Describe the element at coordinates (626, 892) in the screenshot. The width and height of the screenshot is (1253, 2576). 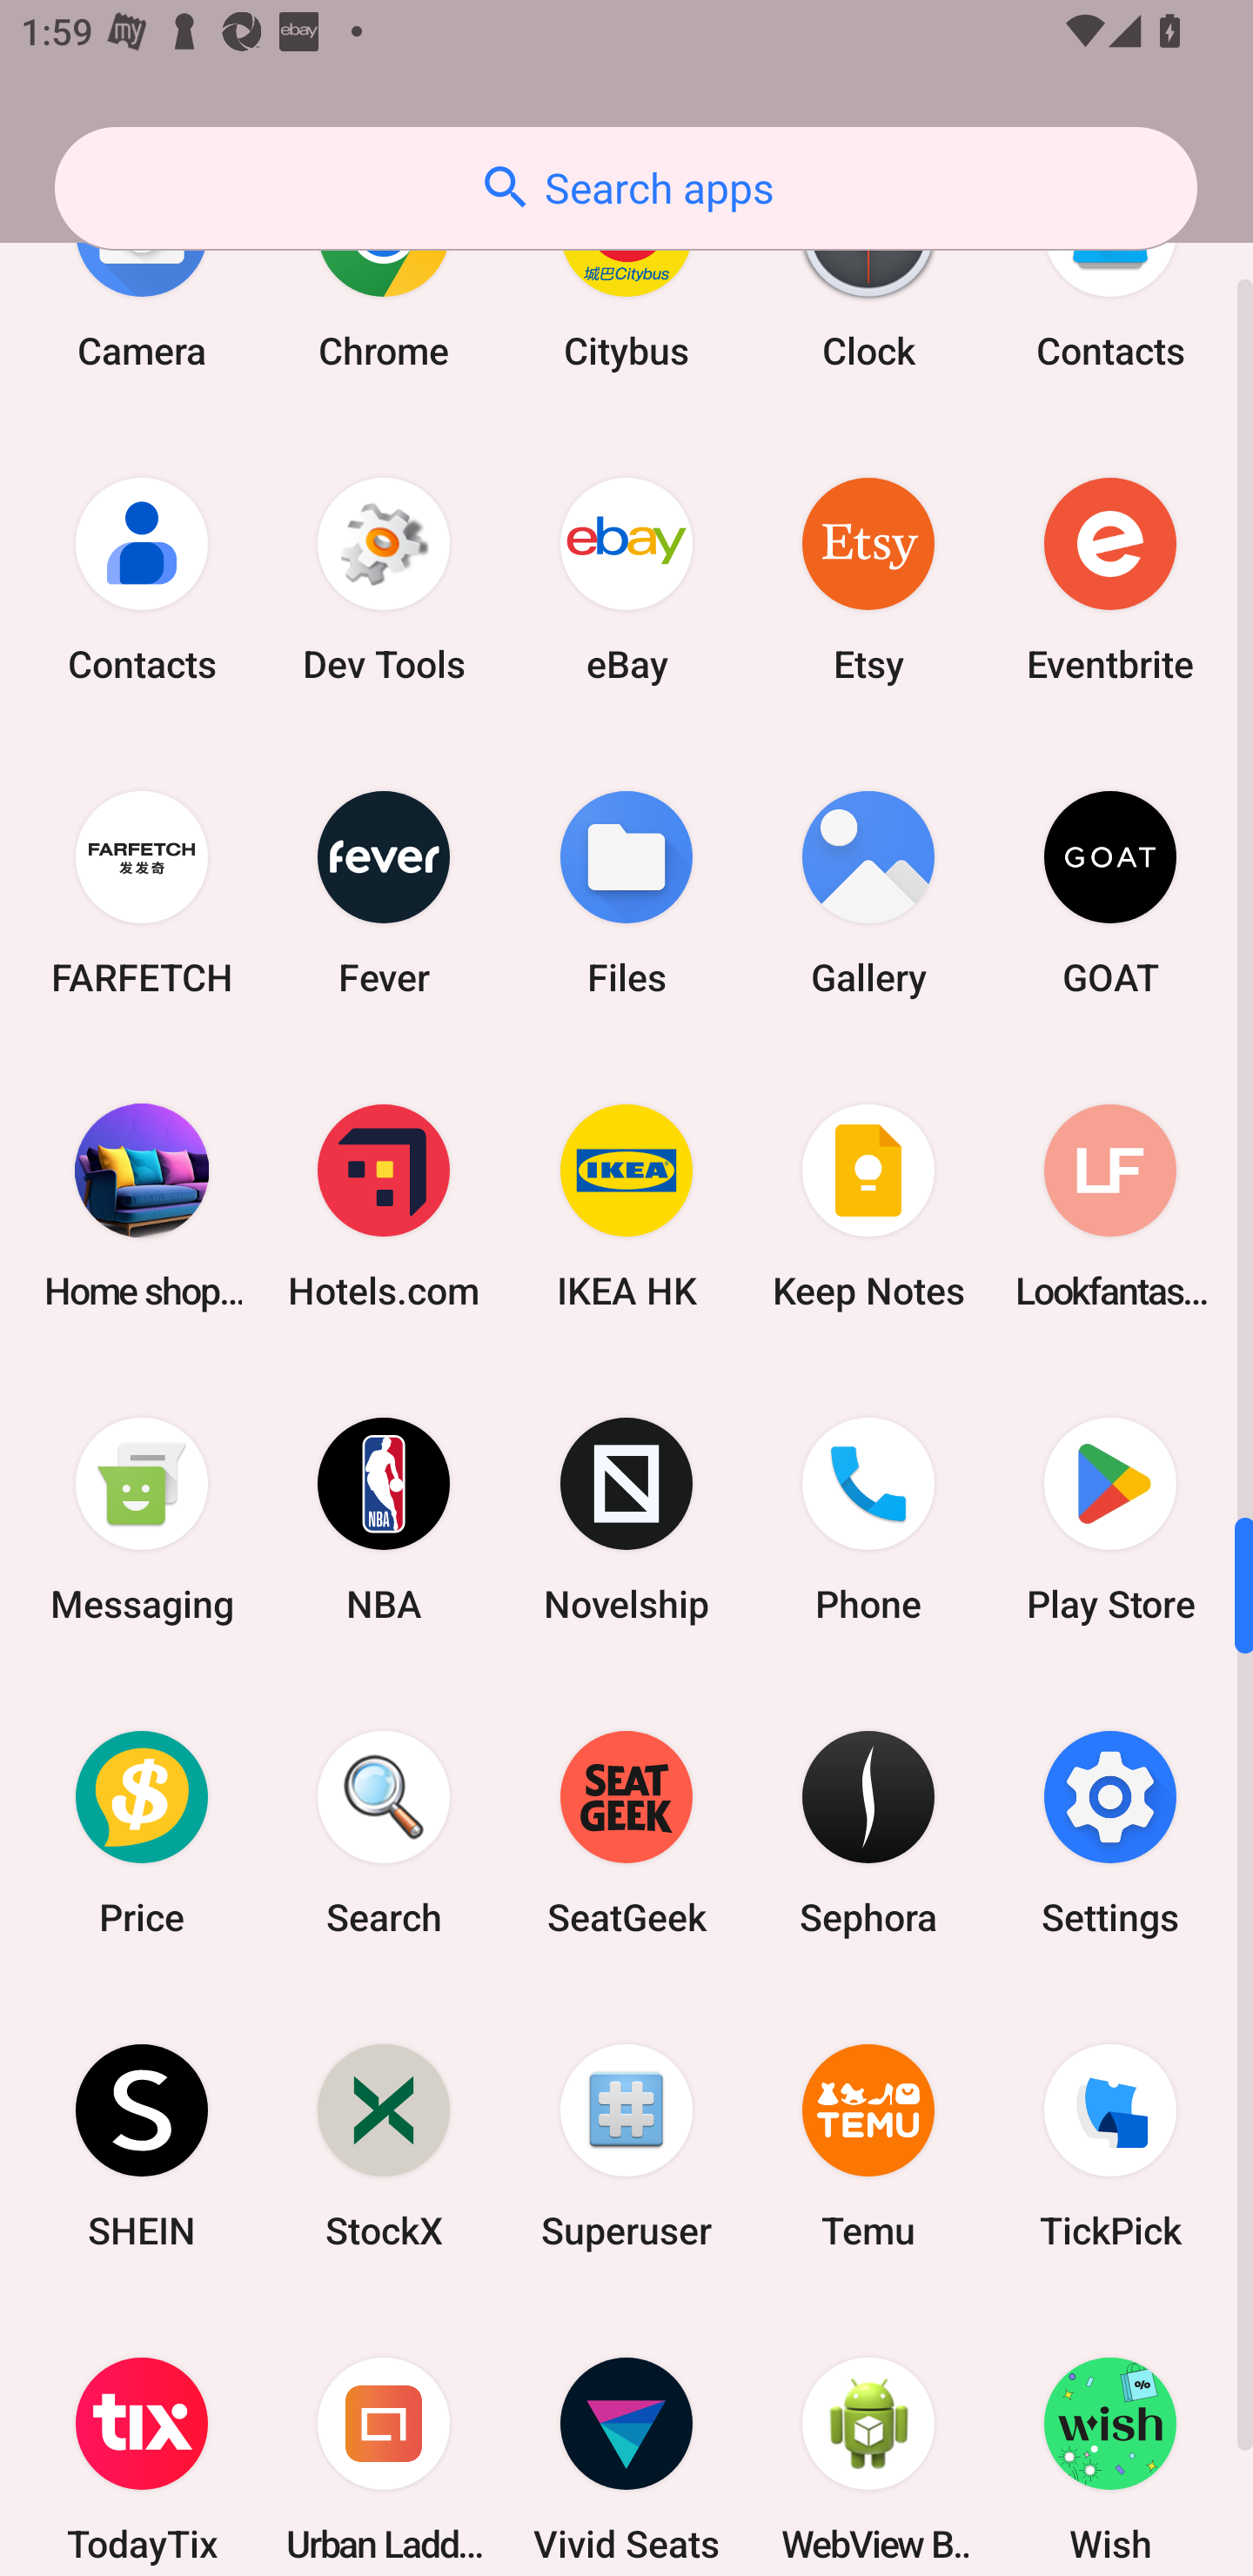
I see `Files` at that location.